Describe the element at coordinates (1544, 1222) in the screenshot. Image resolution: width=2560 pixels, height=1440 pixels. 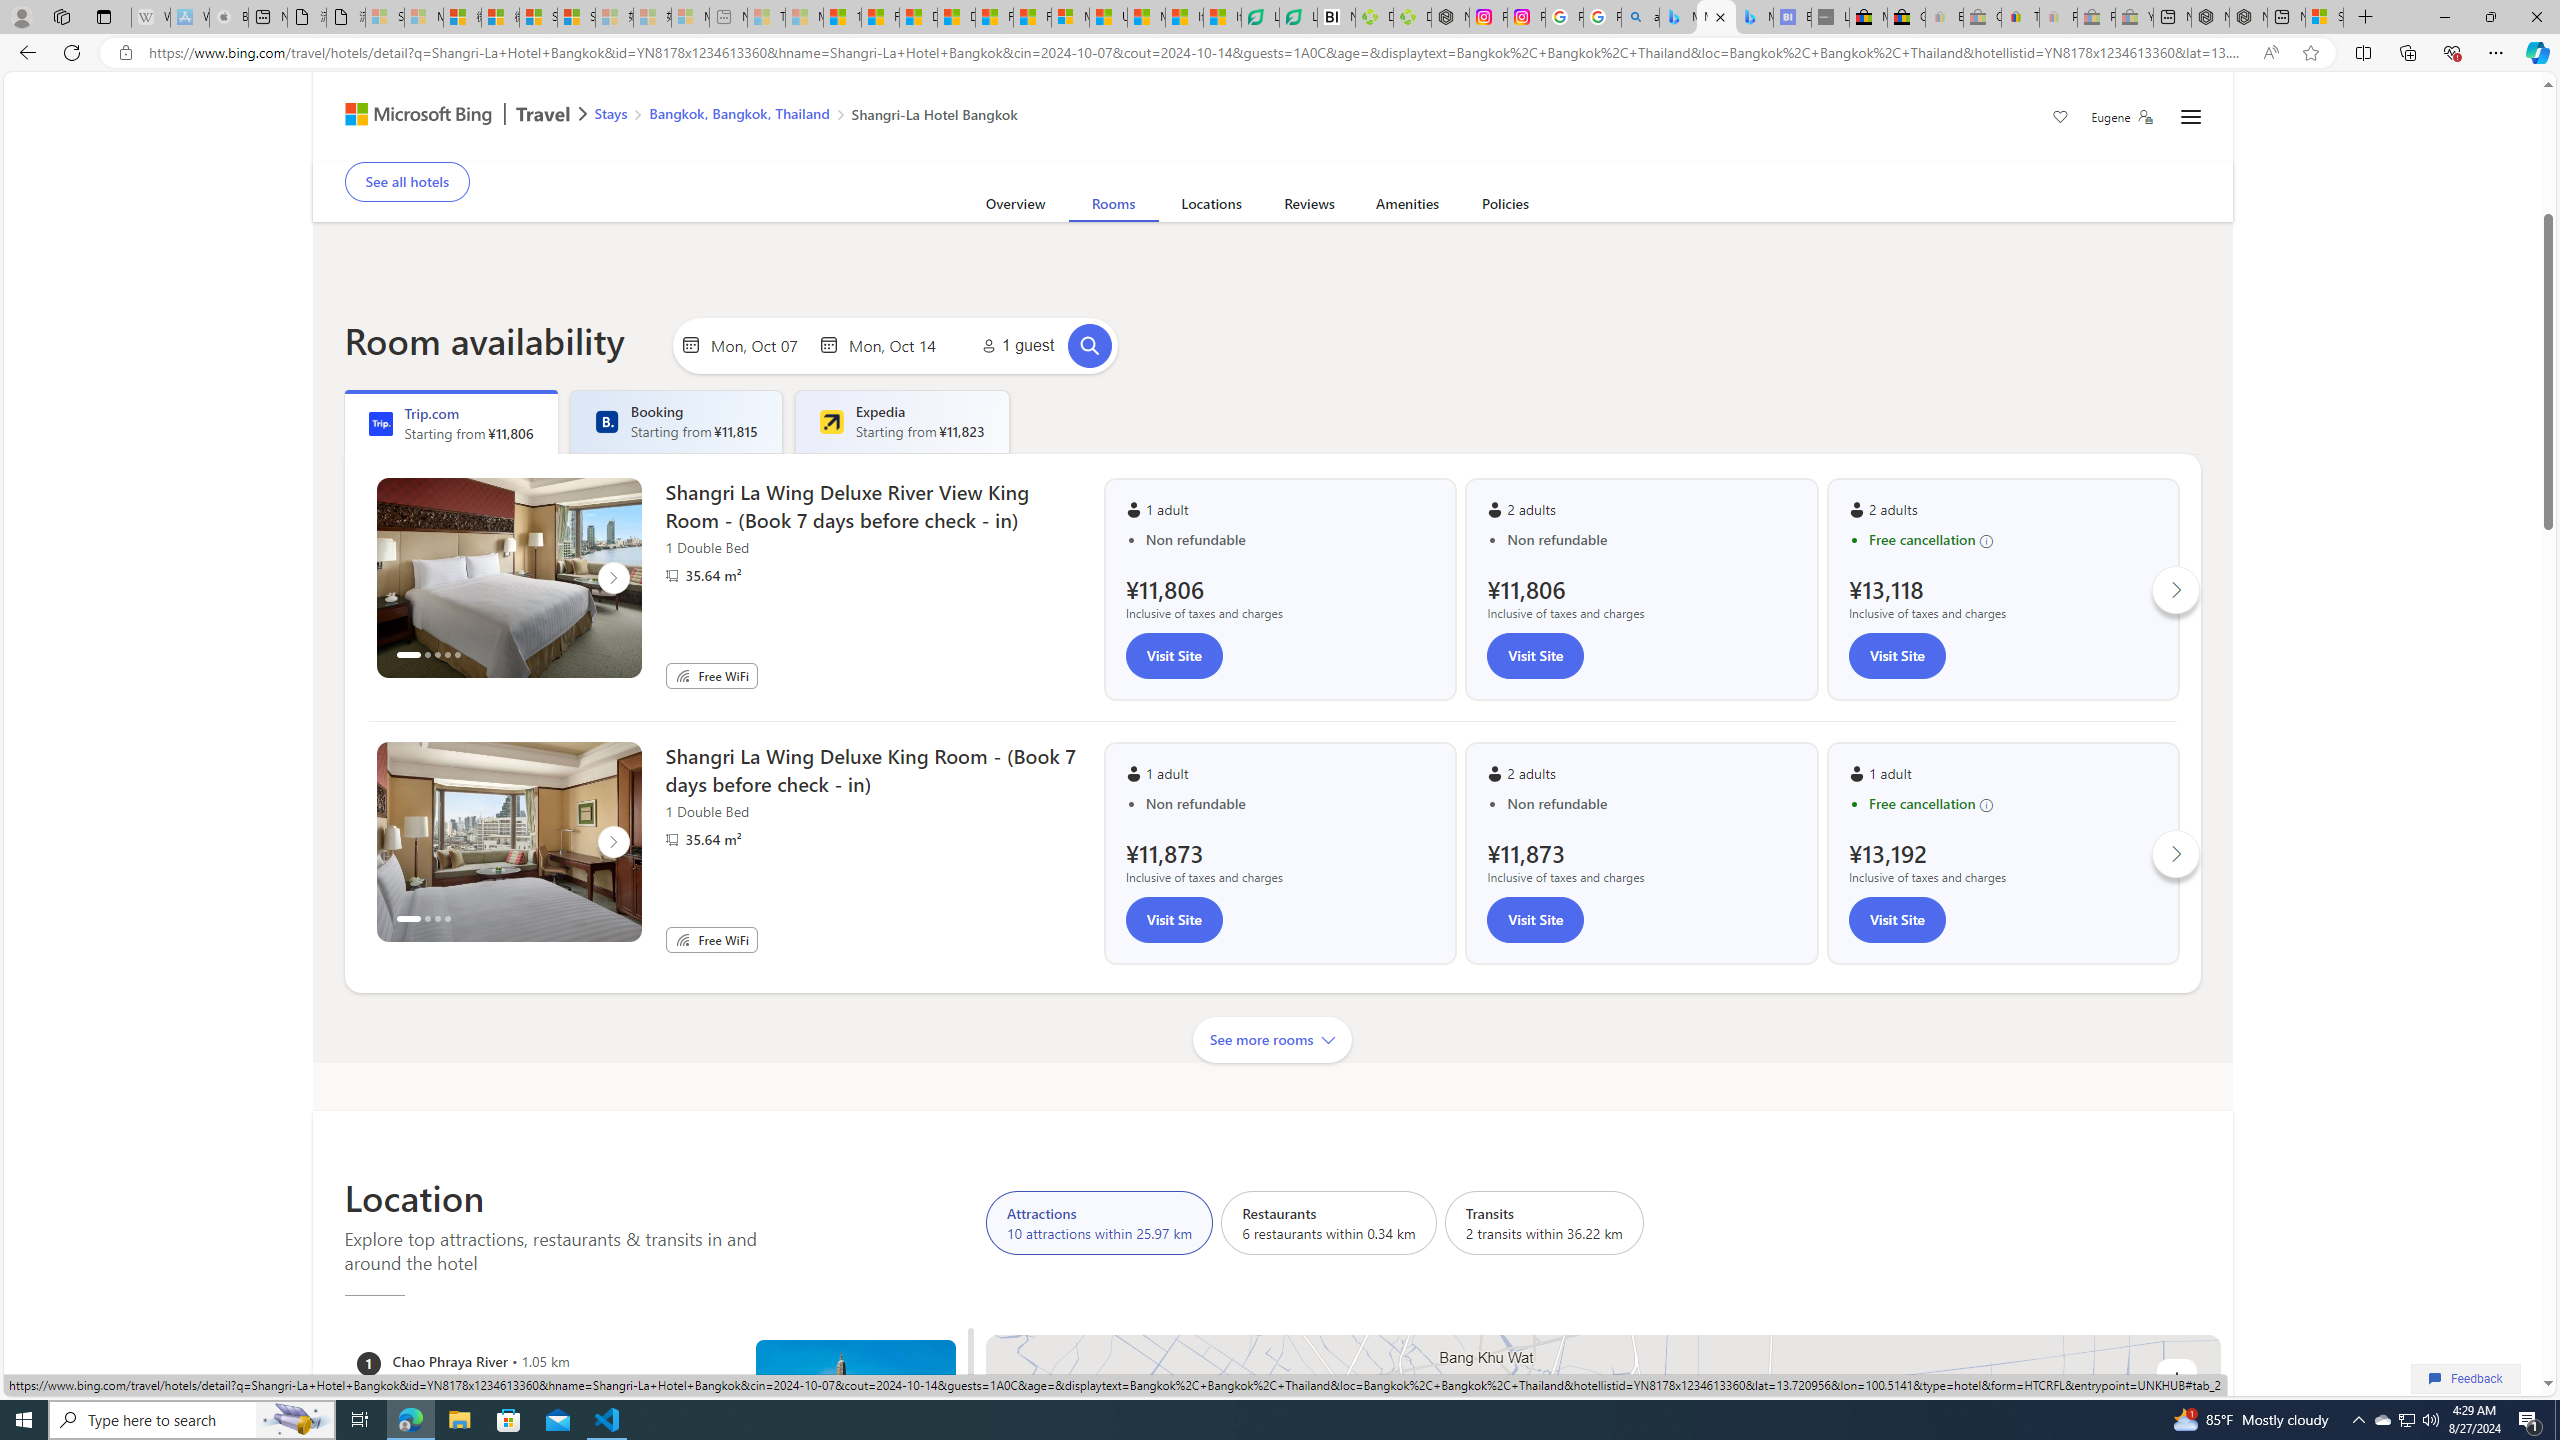
I see `Transits 2 transits within 36.22 km` at that location.